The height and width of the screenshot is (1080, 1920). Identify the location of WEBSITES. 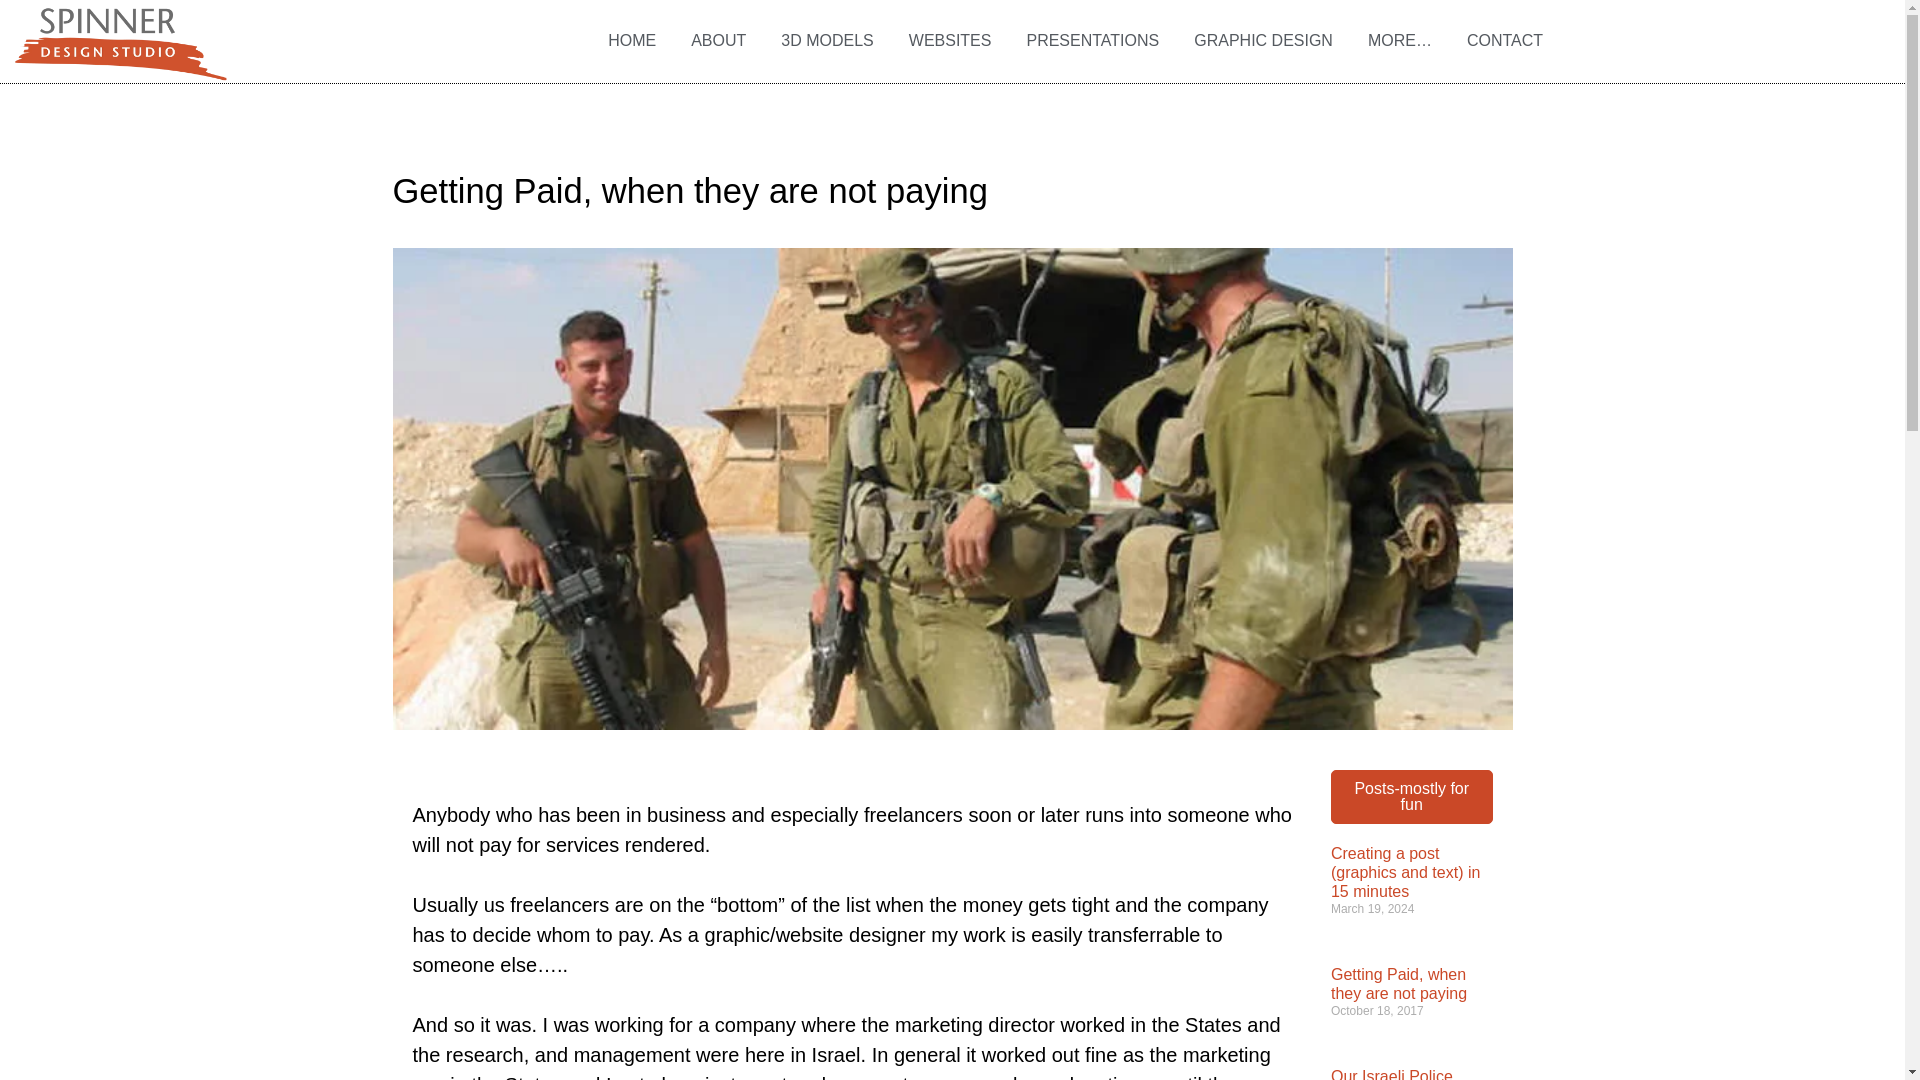
(950, 40).